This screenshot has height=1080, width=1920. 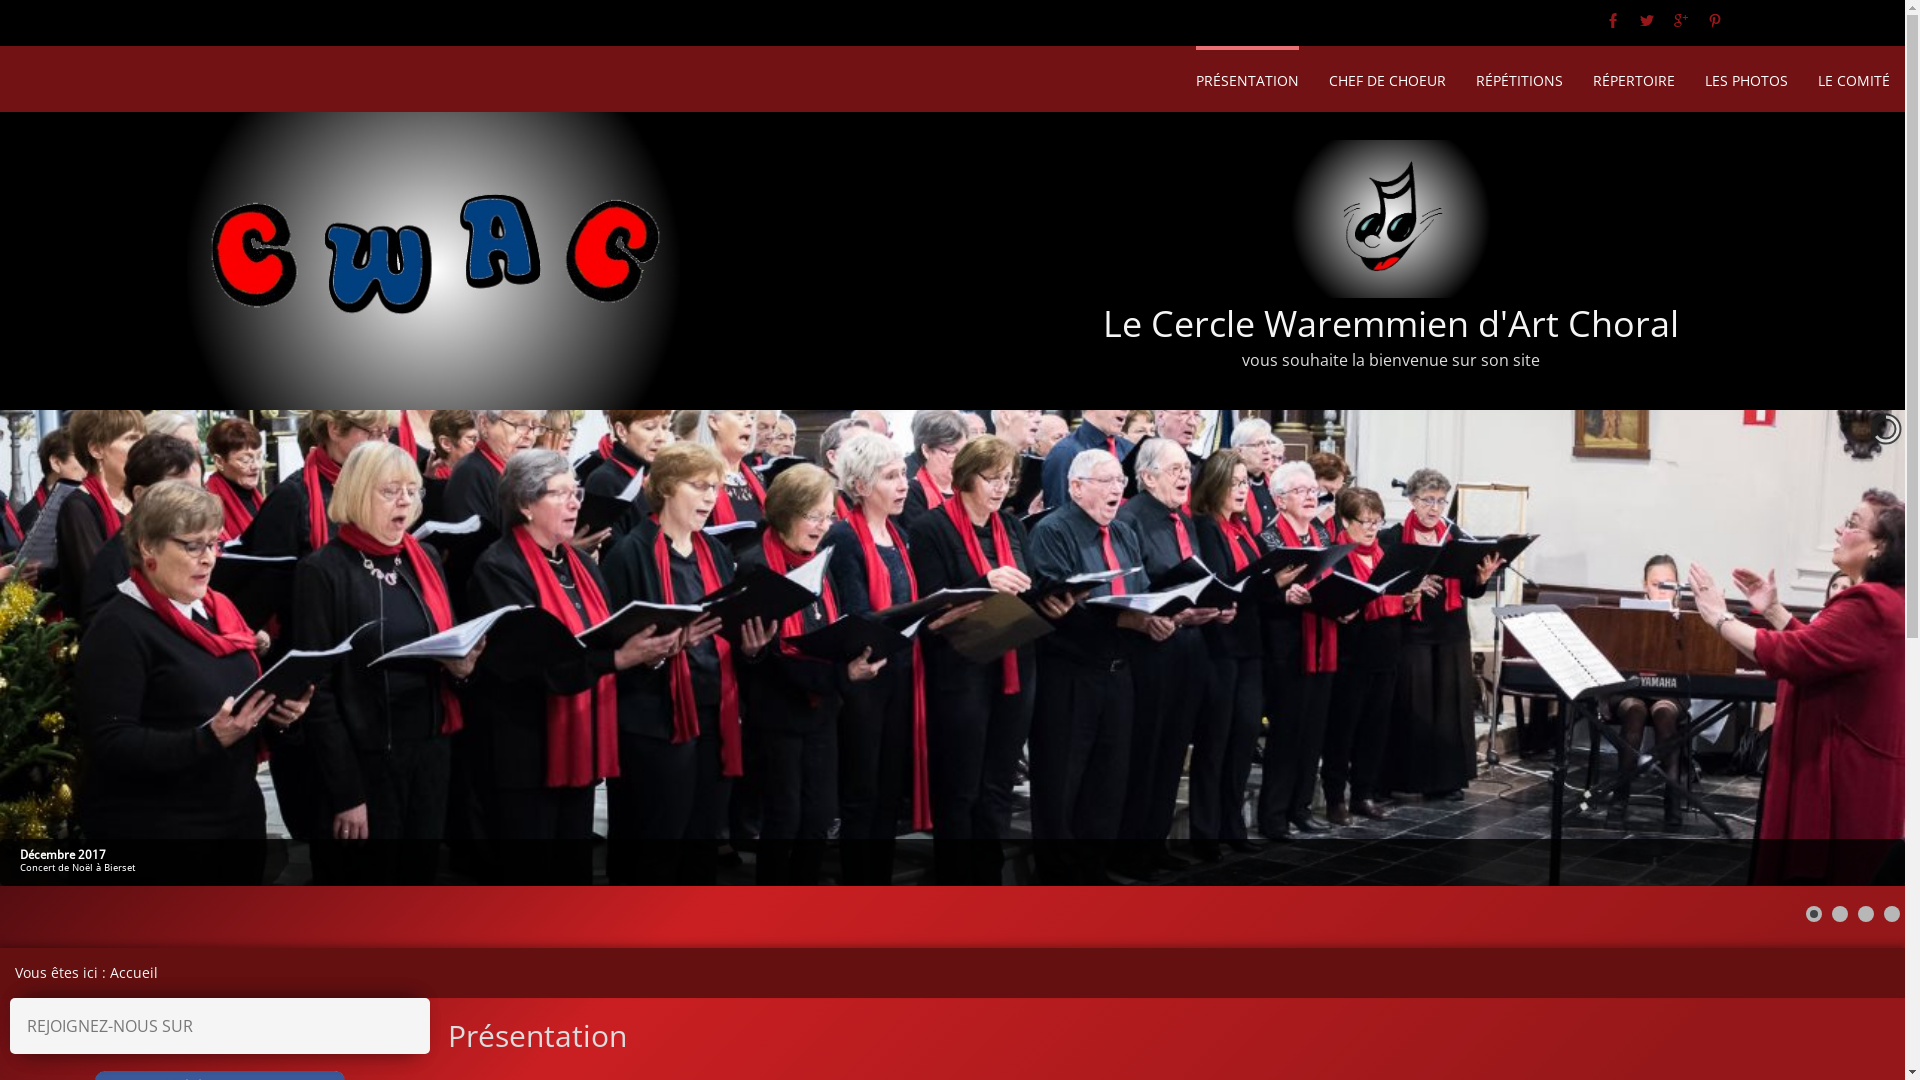 What do you see at coordinates (1388, 78) in the screenshot?
I see `CHEF DE CHOEUR` at bounding box center [1388, 78].